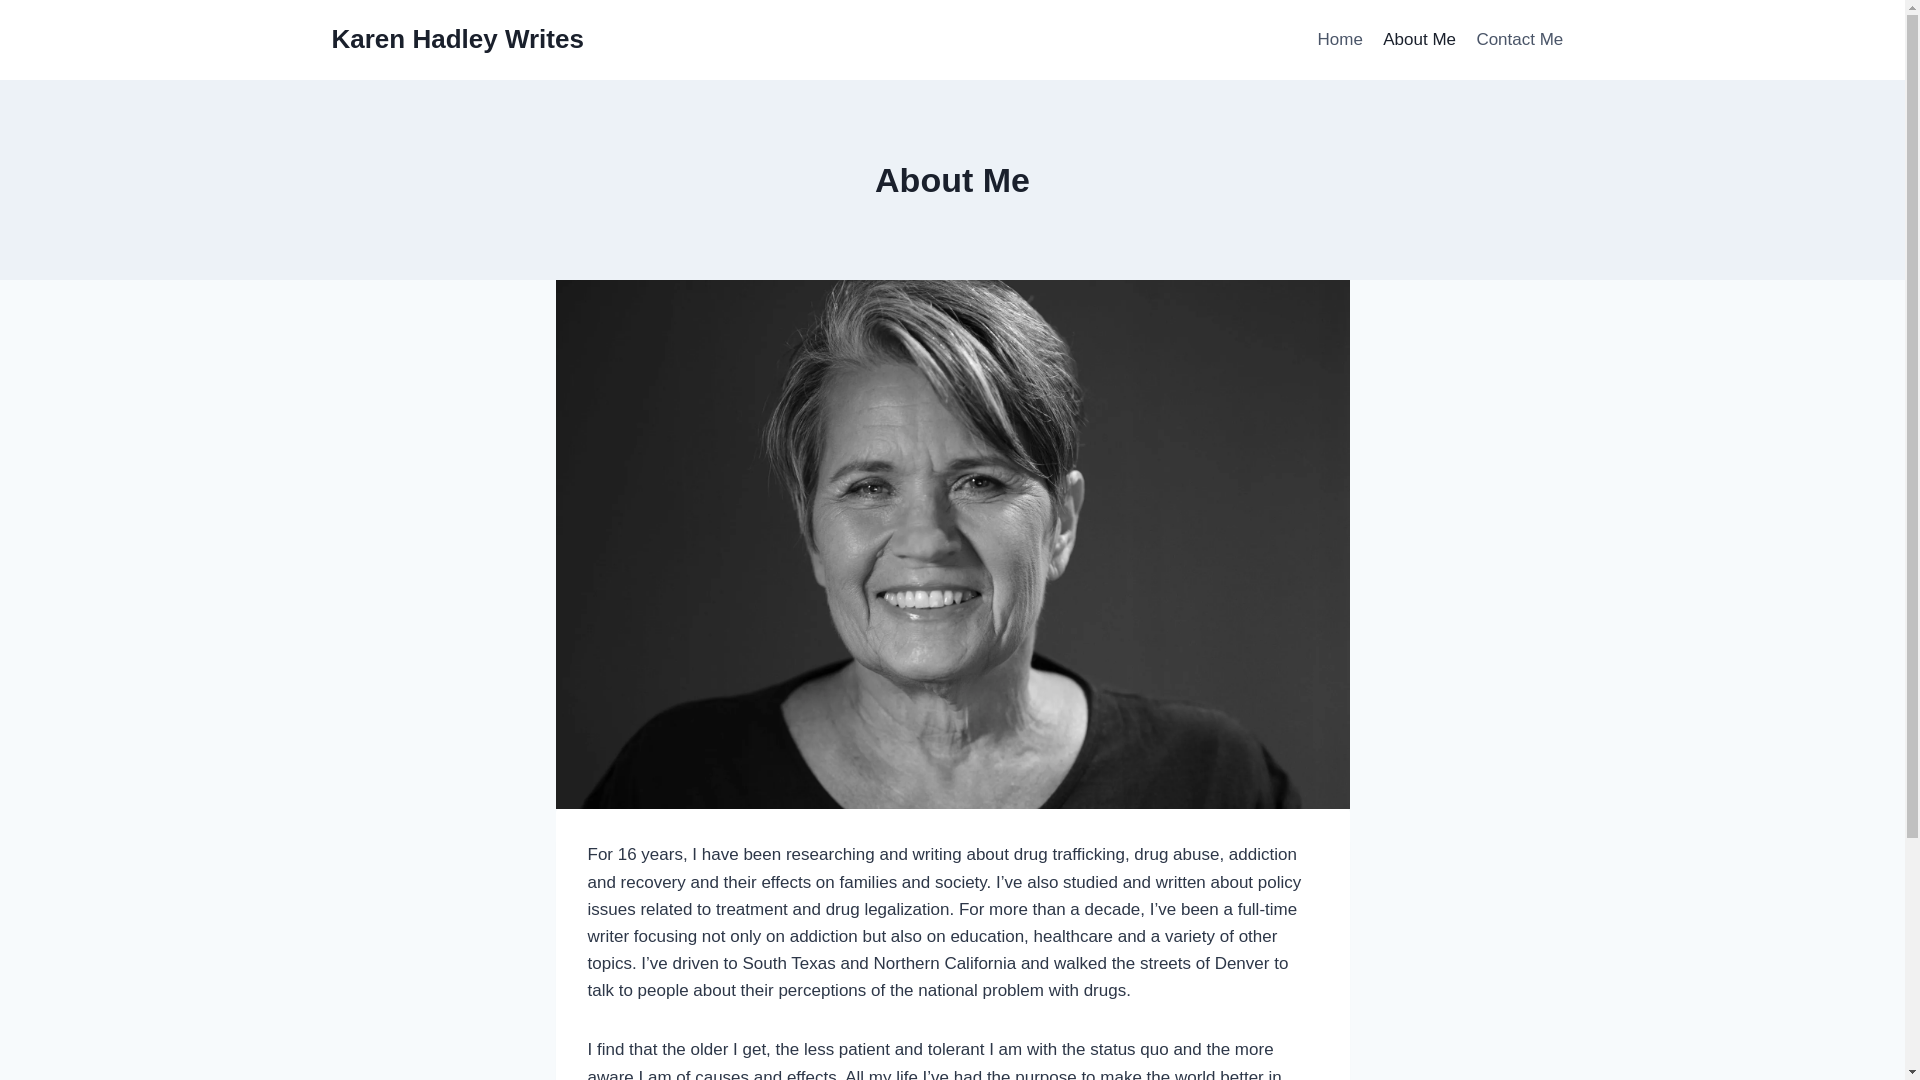 The height and width of the screenshot is (1080, 1920). Describe the element at coordinates (1419, 40) in the screenshot. I see `About Me` at that location.